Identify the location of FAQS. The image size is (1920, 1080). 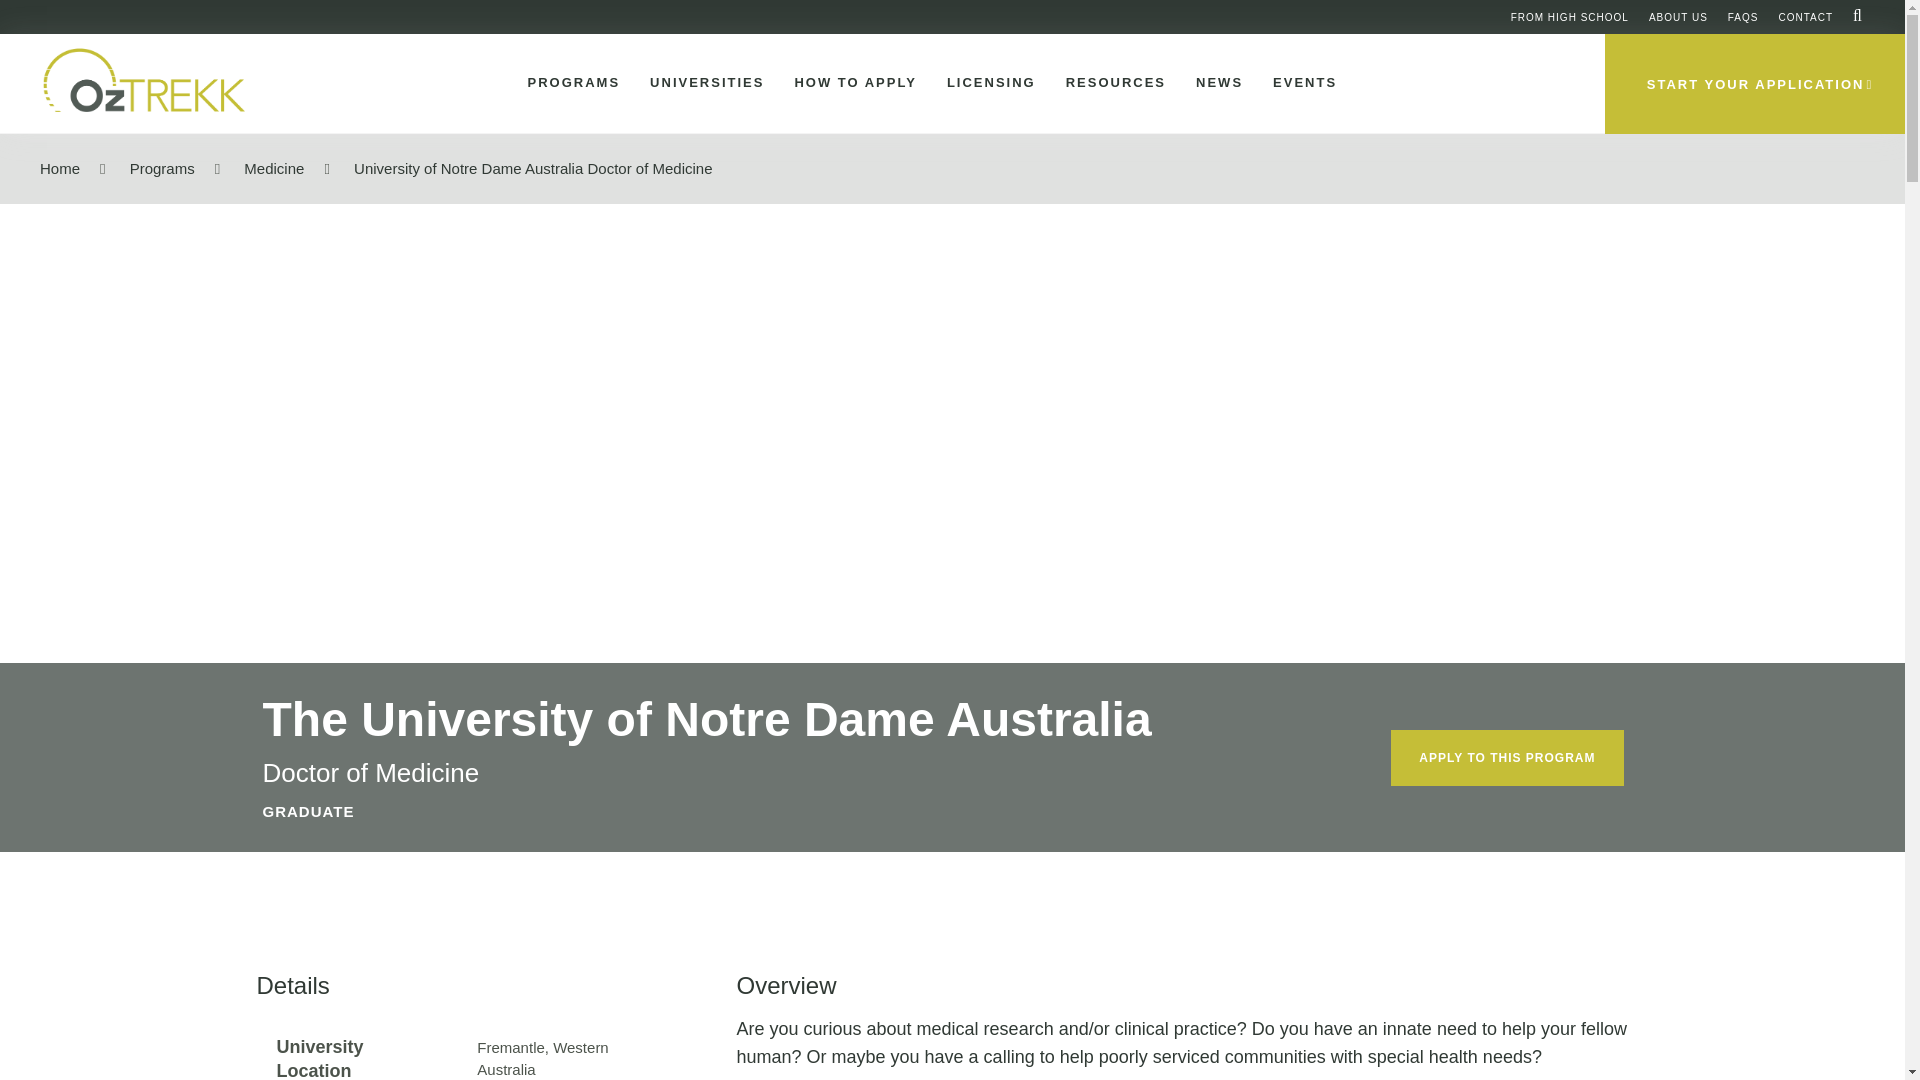
(1743, 16).